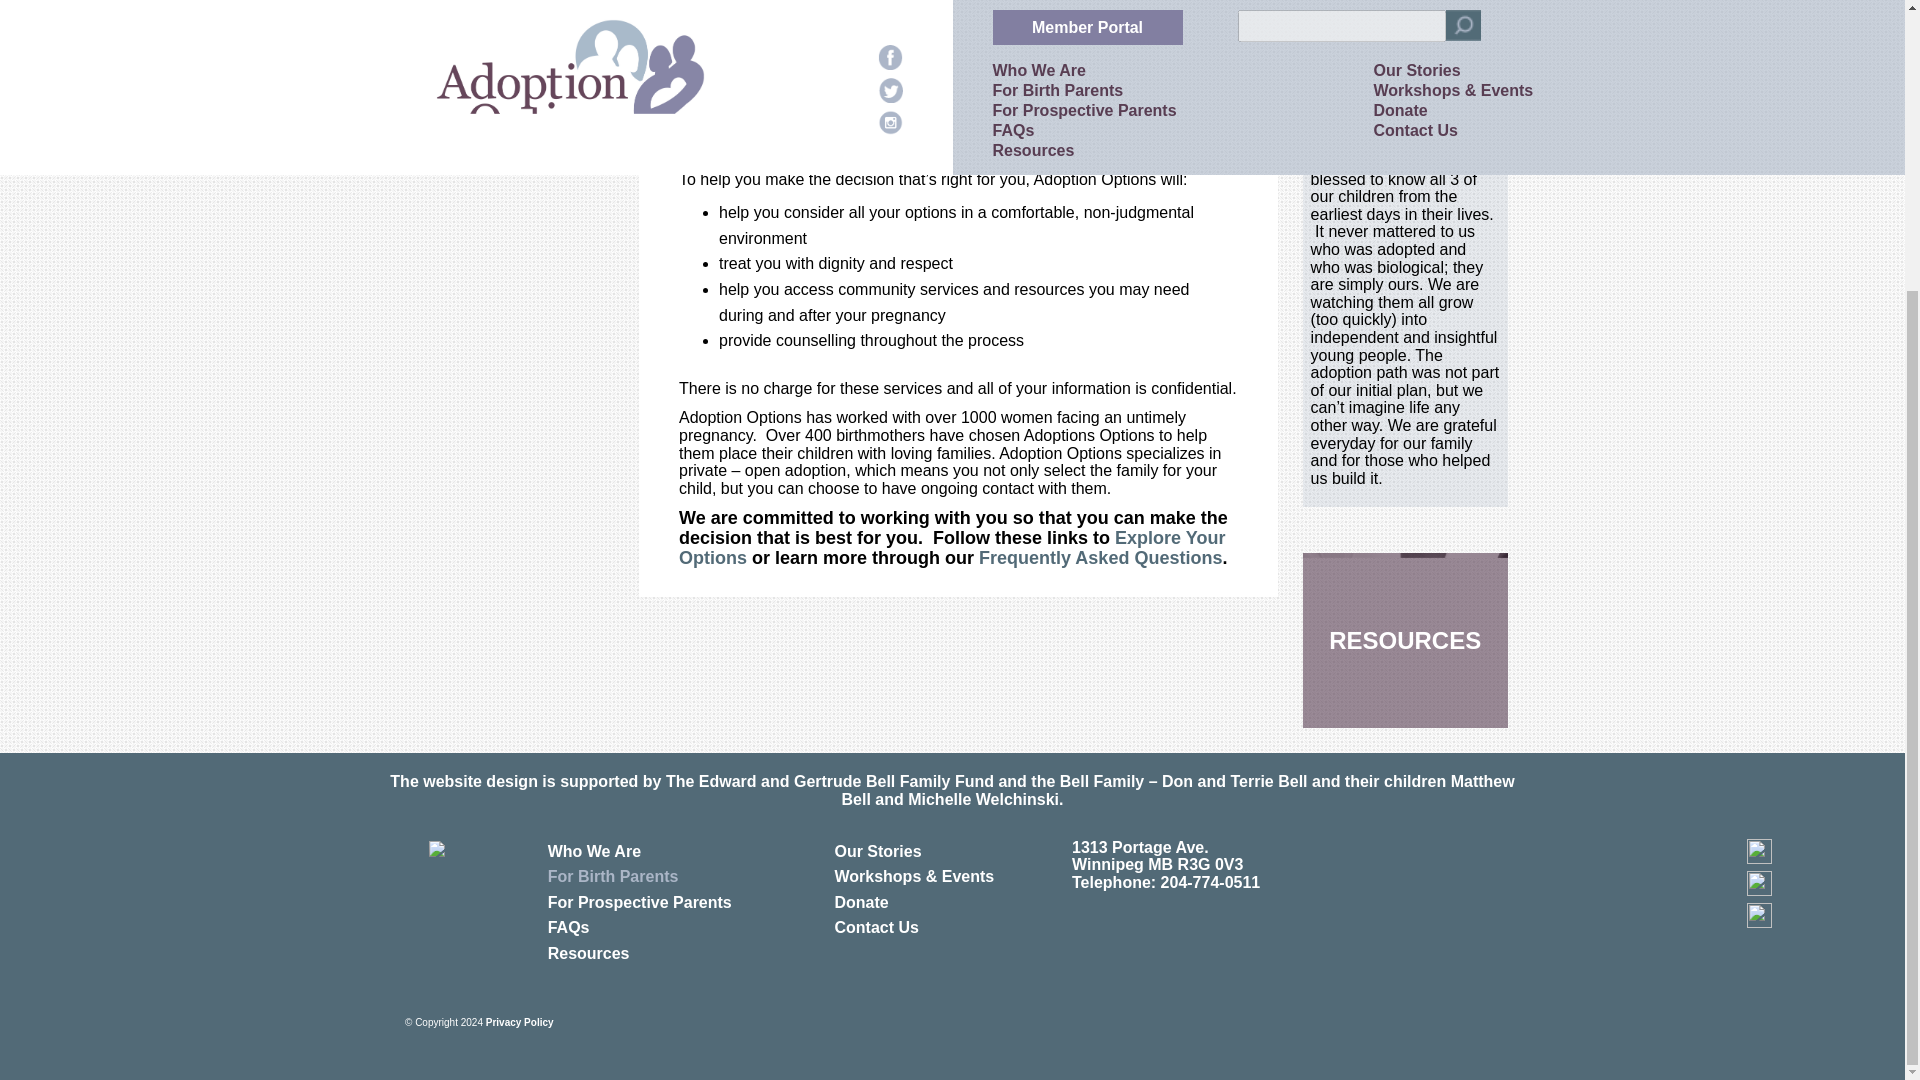  I want to click on If You Are In Crisis, so click(495, 108).